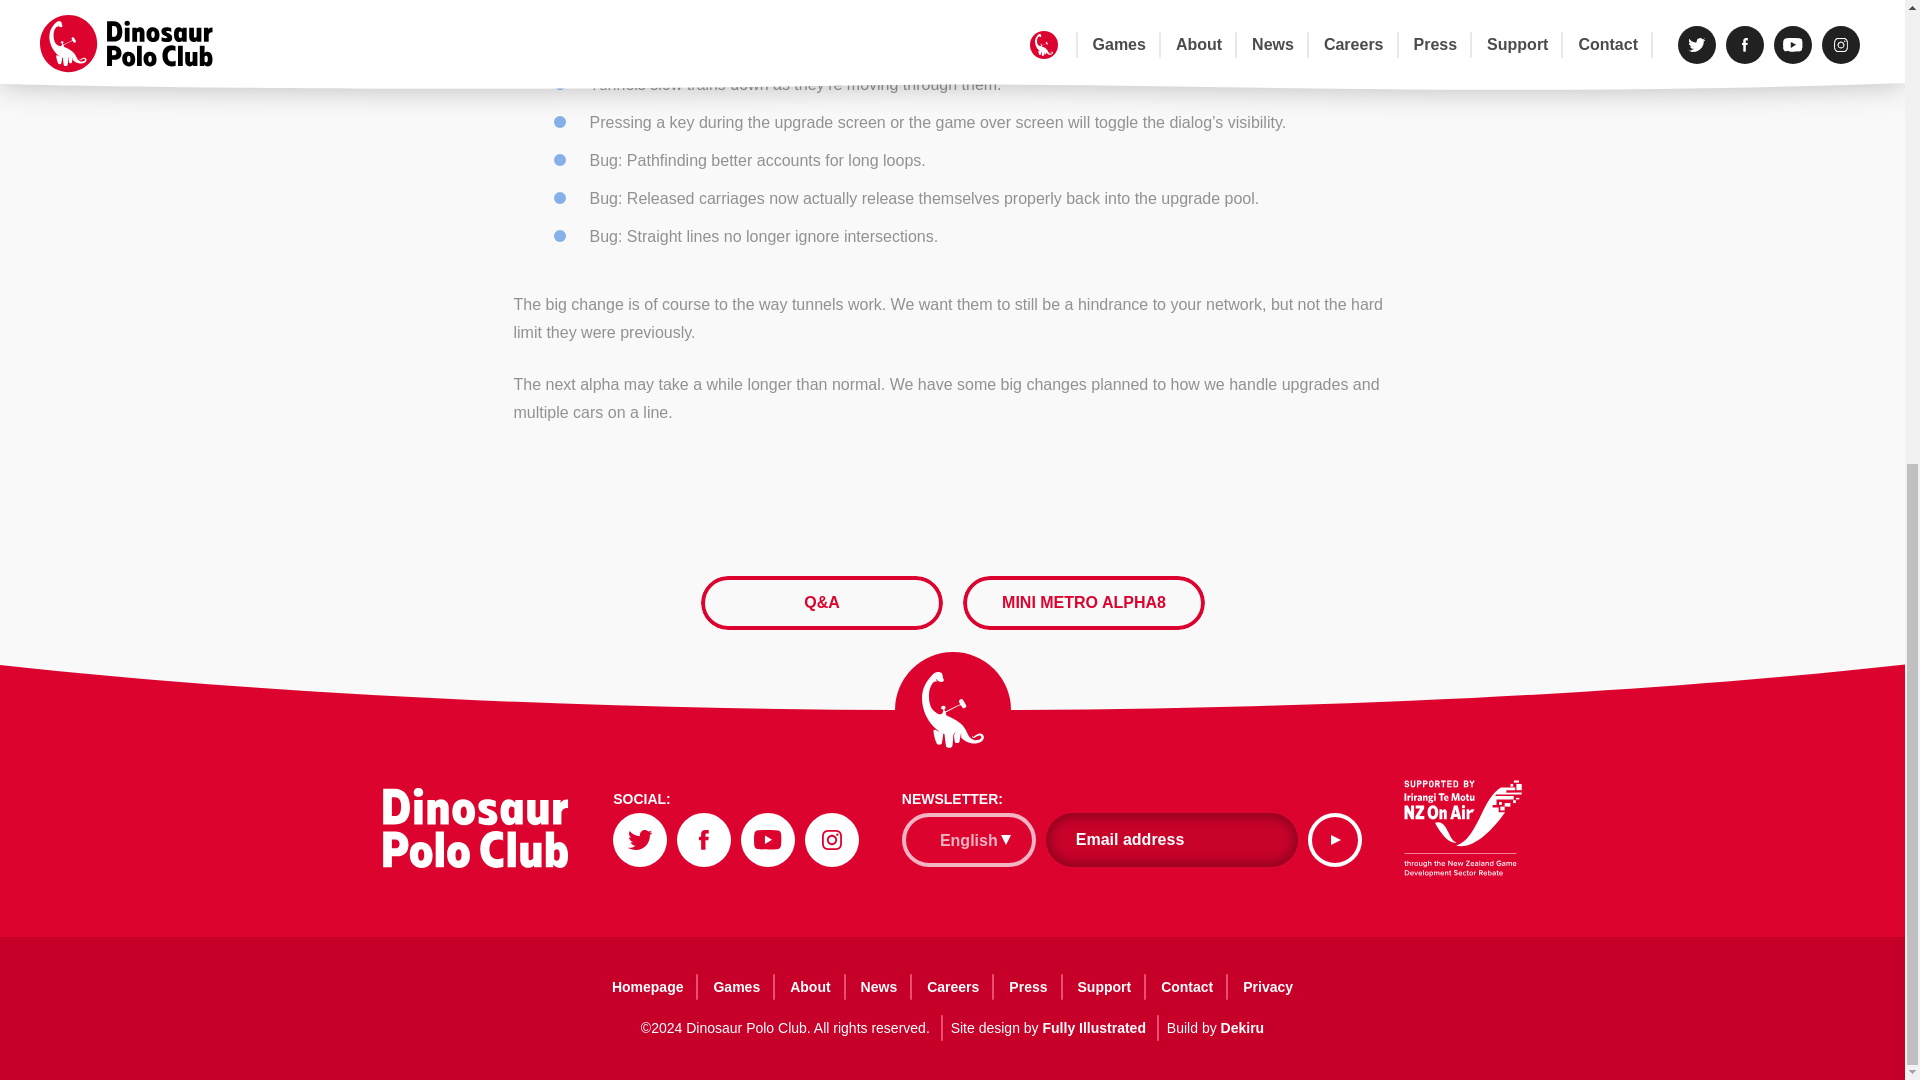 This screenshot has width=1920, height=1080. I want to click on Support, so click(1104, 987).